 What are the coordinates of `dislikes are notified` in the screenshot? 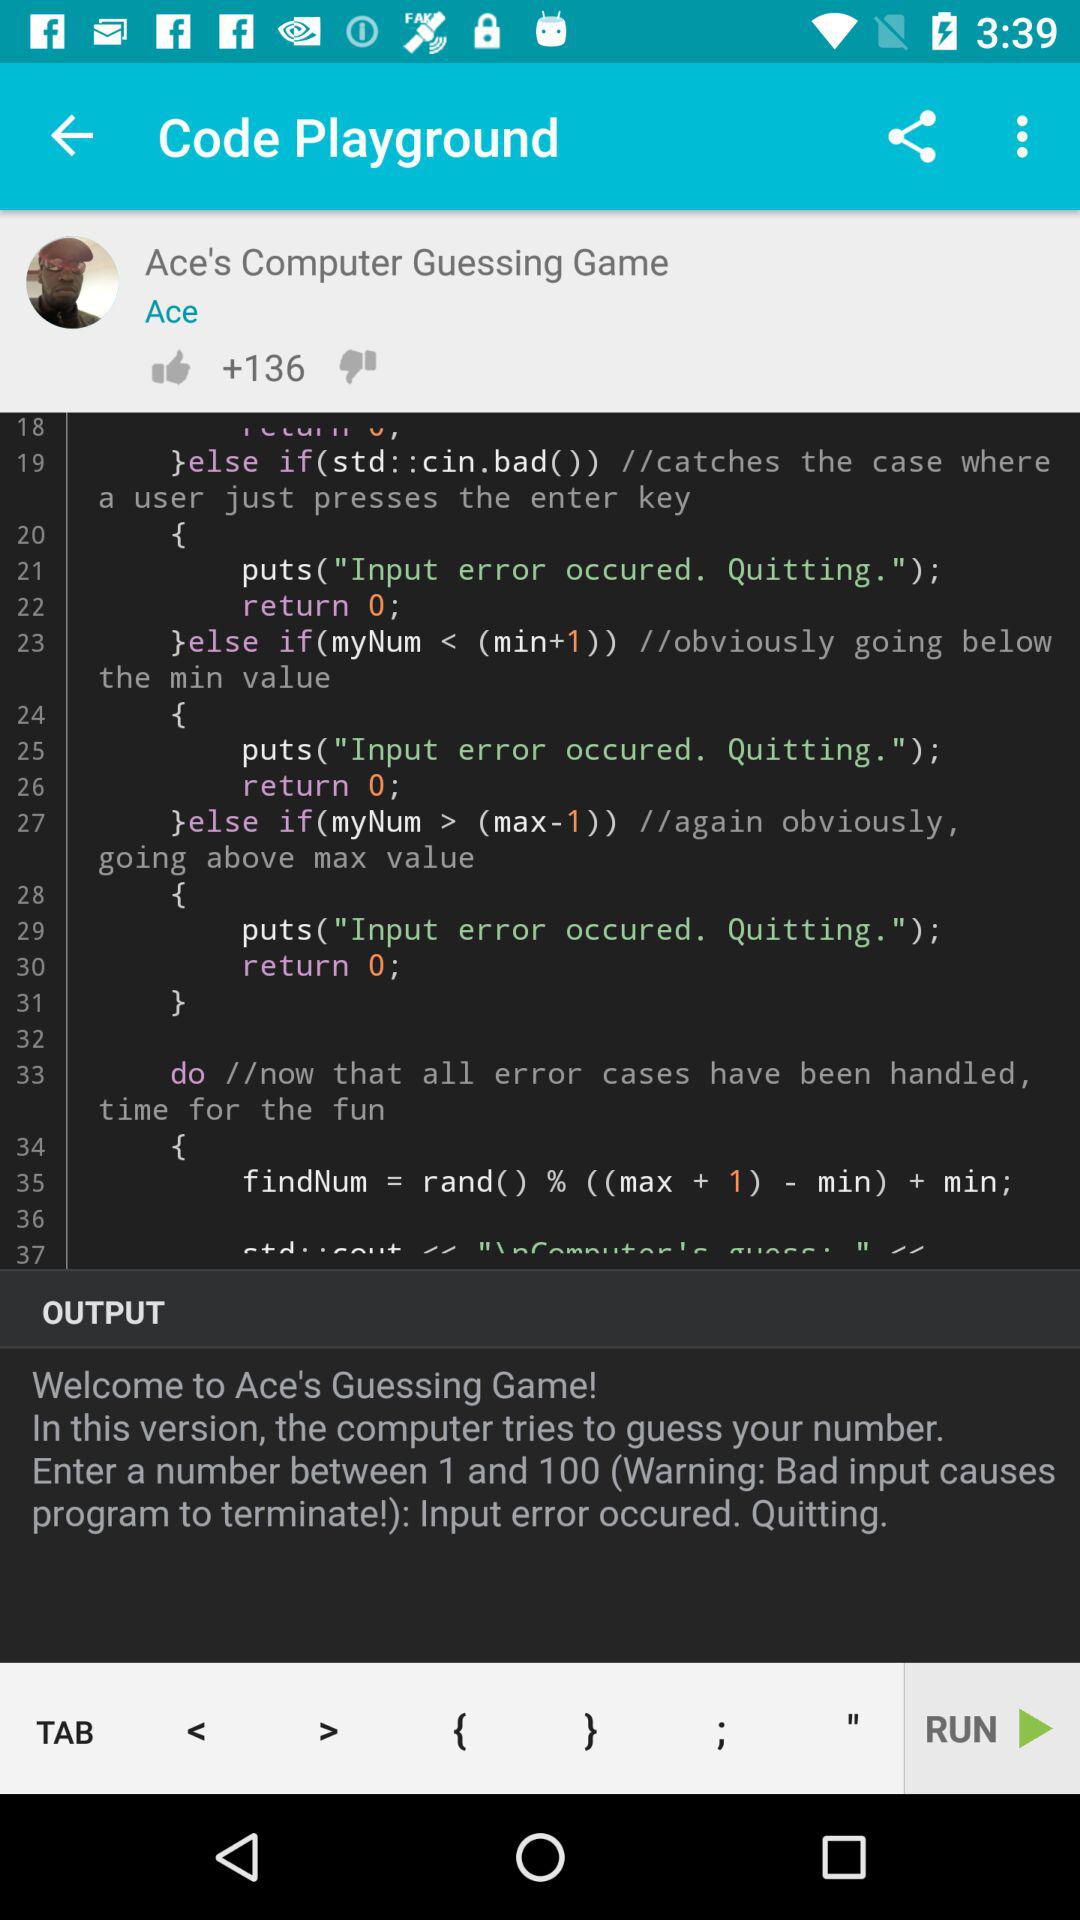 It's located at (357, 366).